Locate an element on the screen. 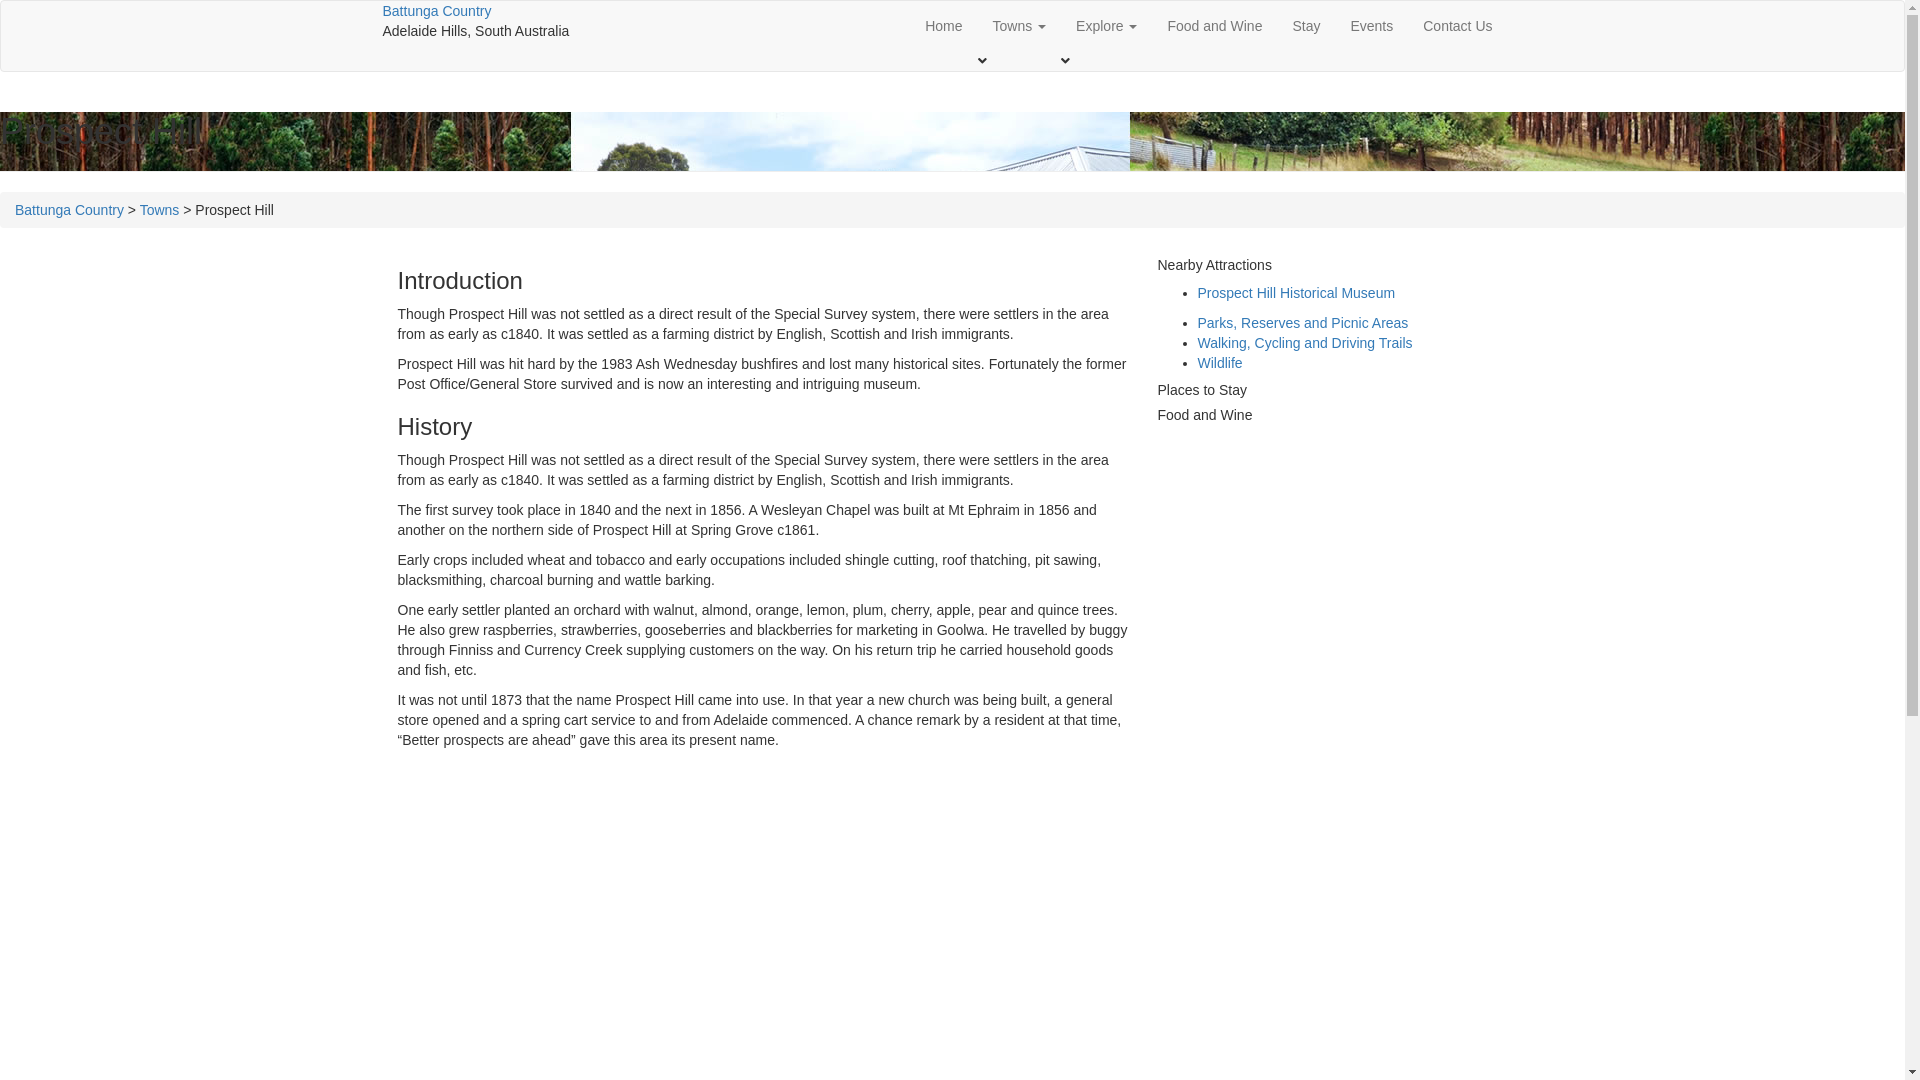  Battunga Country is located at coordinates (436, 11).